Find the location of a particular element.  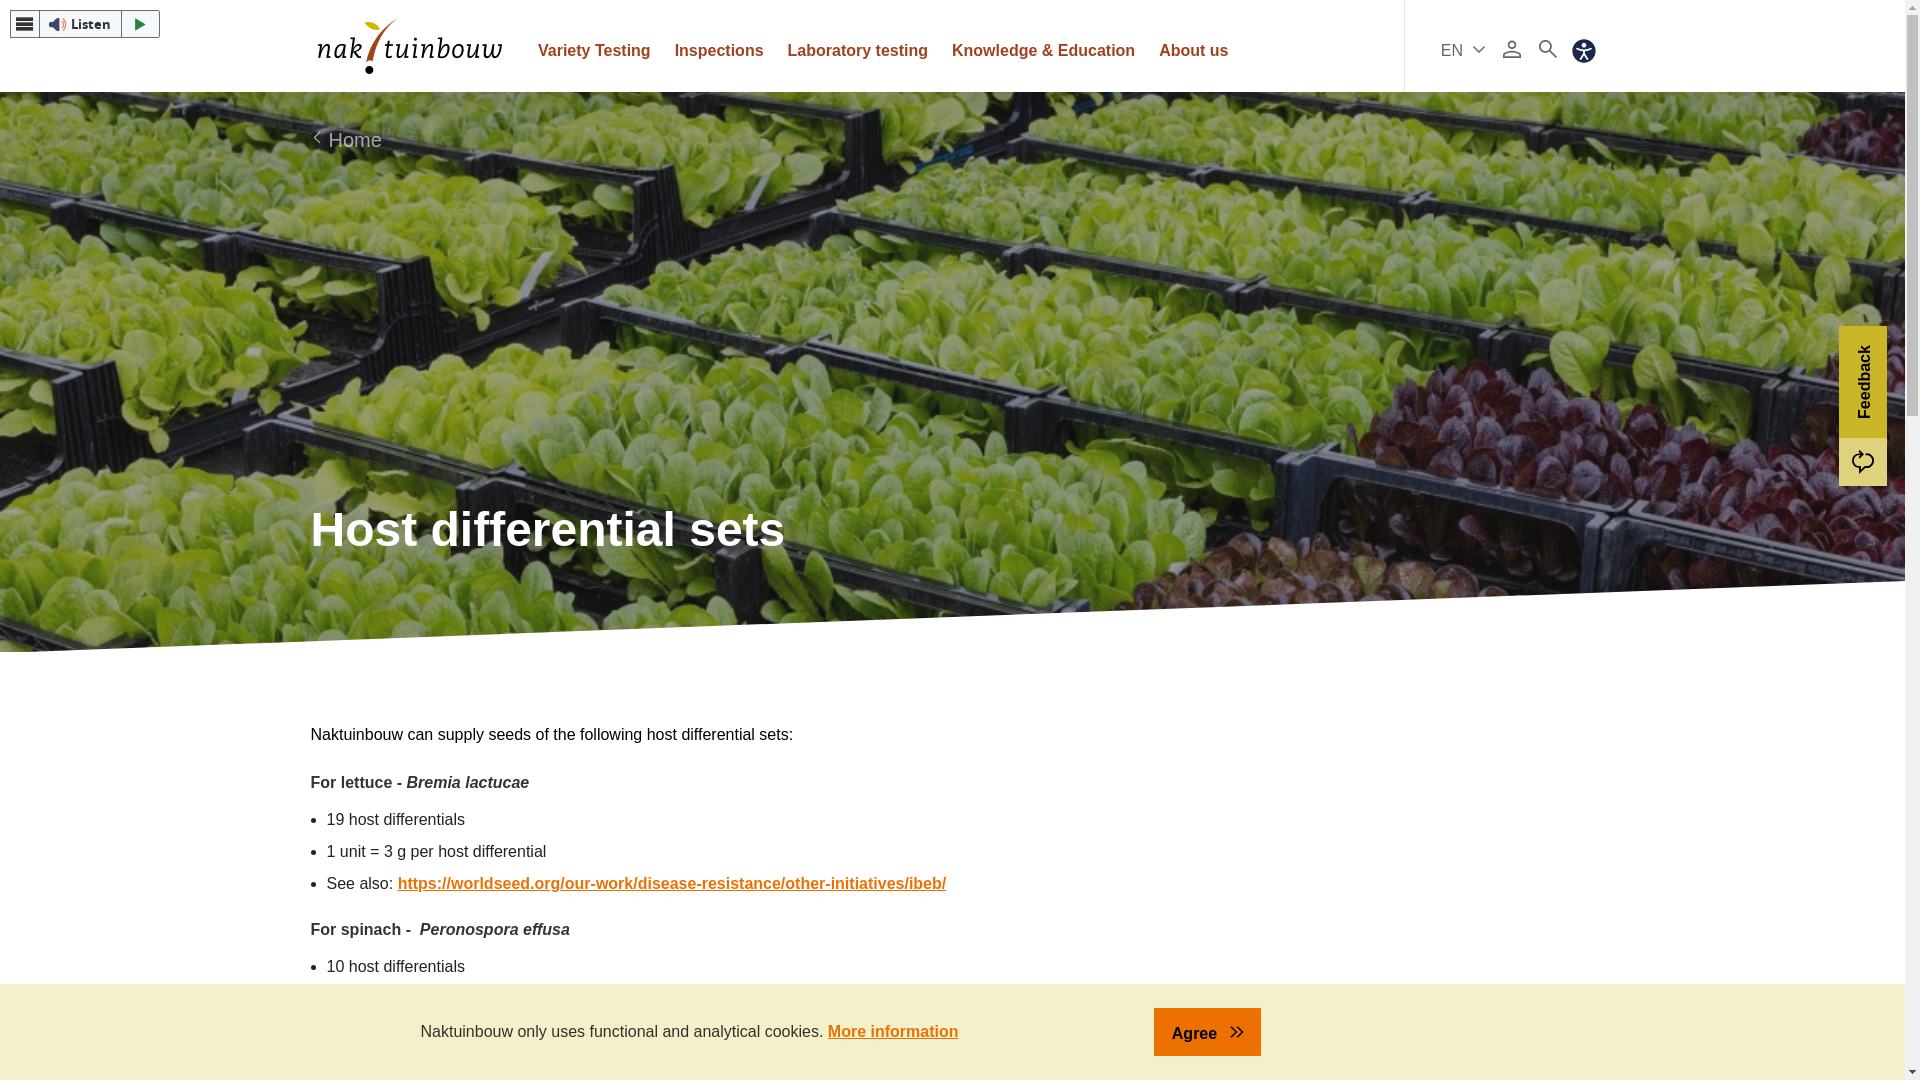

Variety Testing is located at coordinates (594, 46).